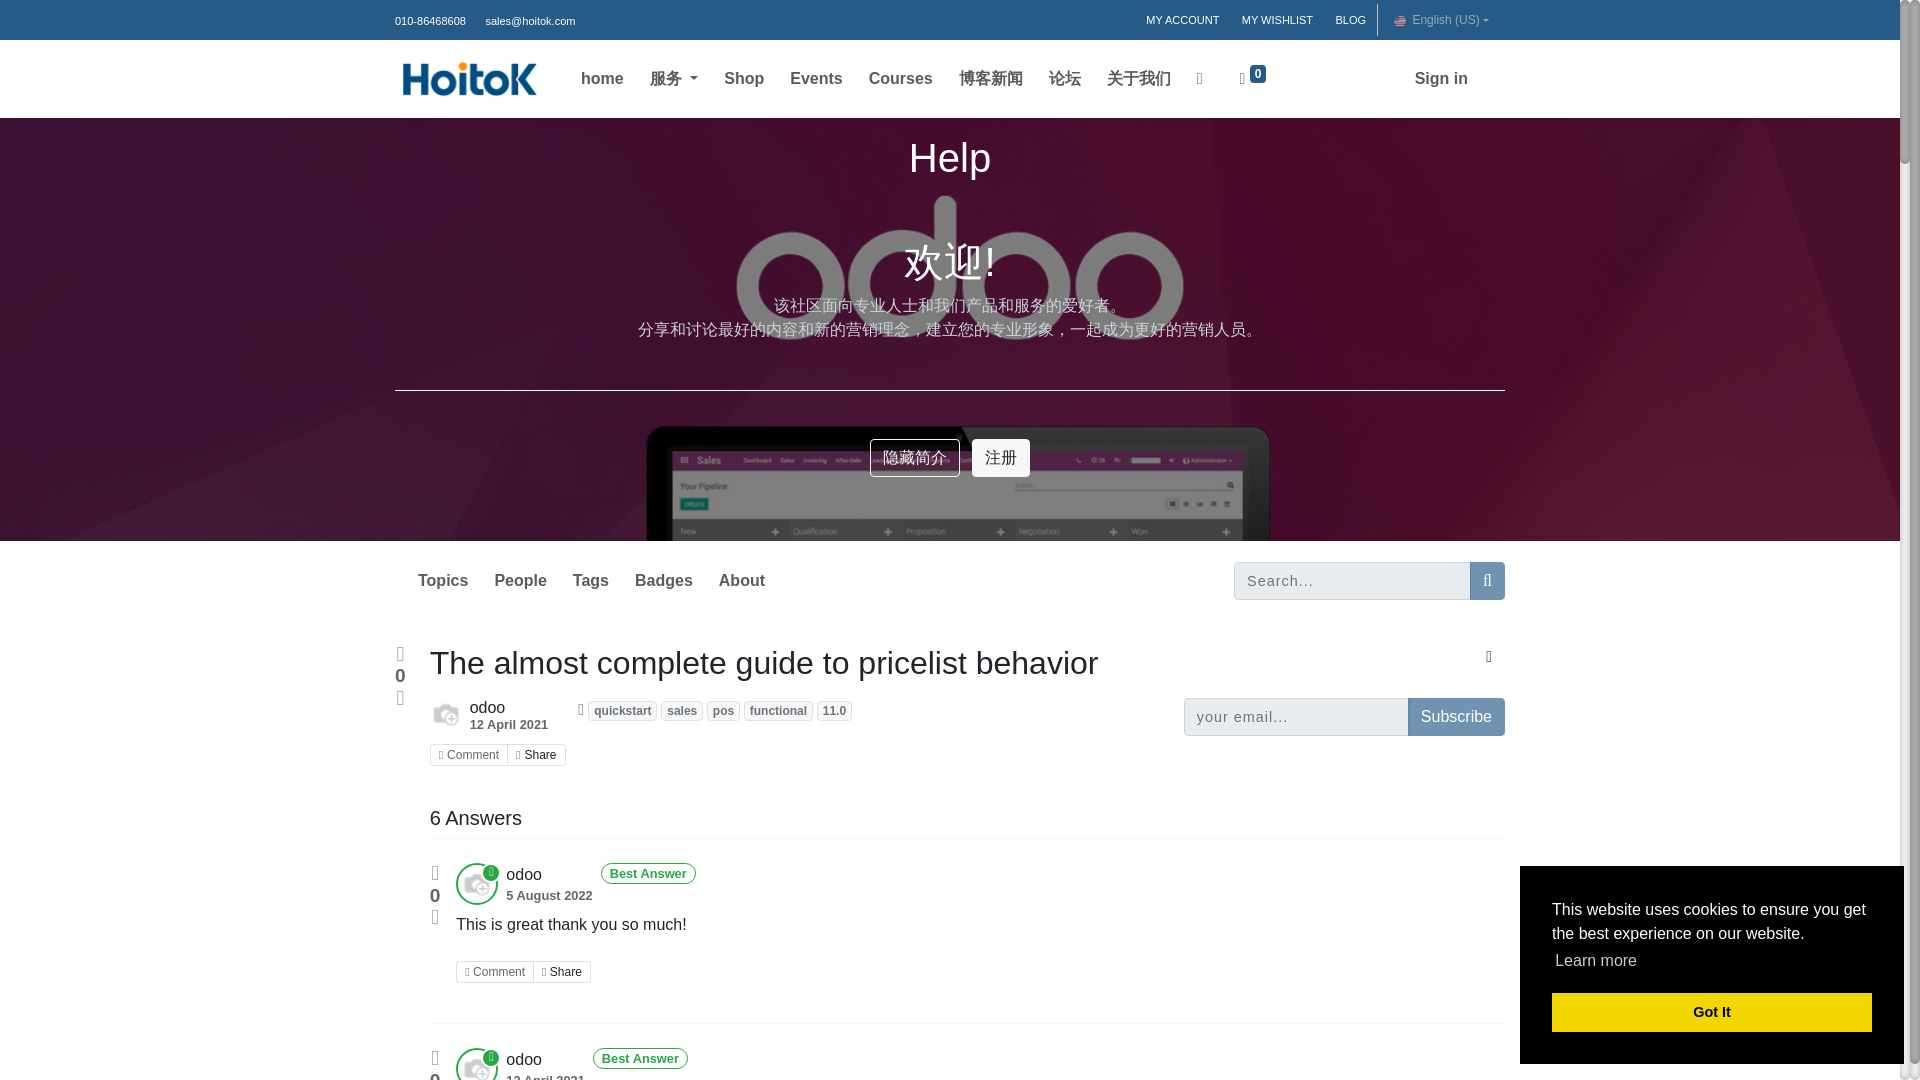 The image size is (1920, 1080). I want to click on Shop, so click(744, 79).